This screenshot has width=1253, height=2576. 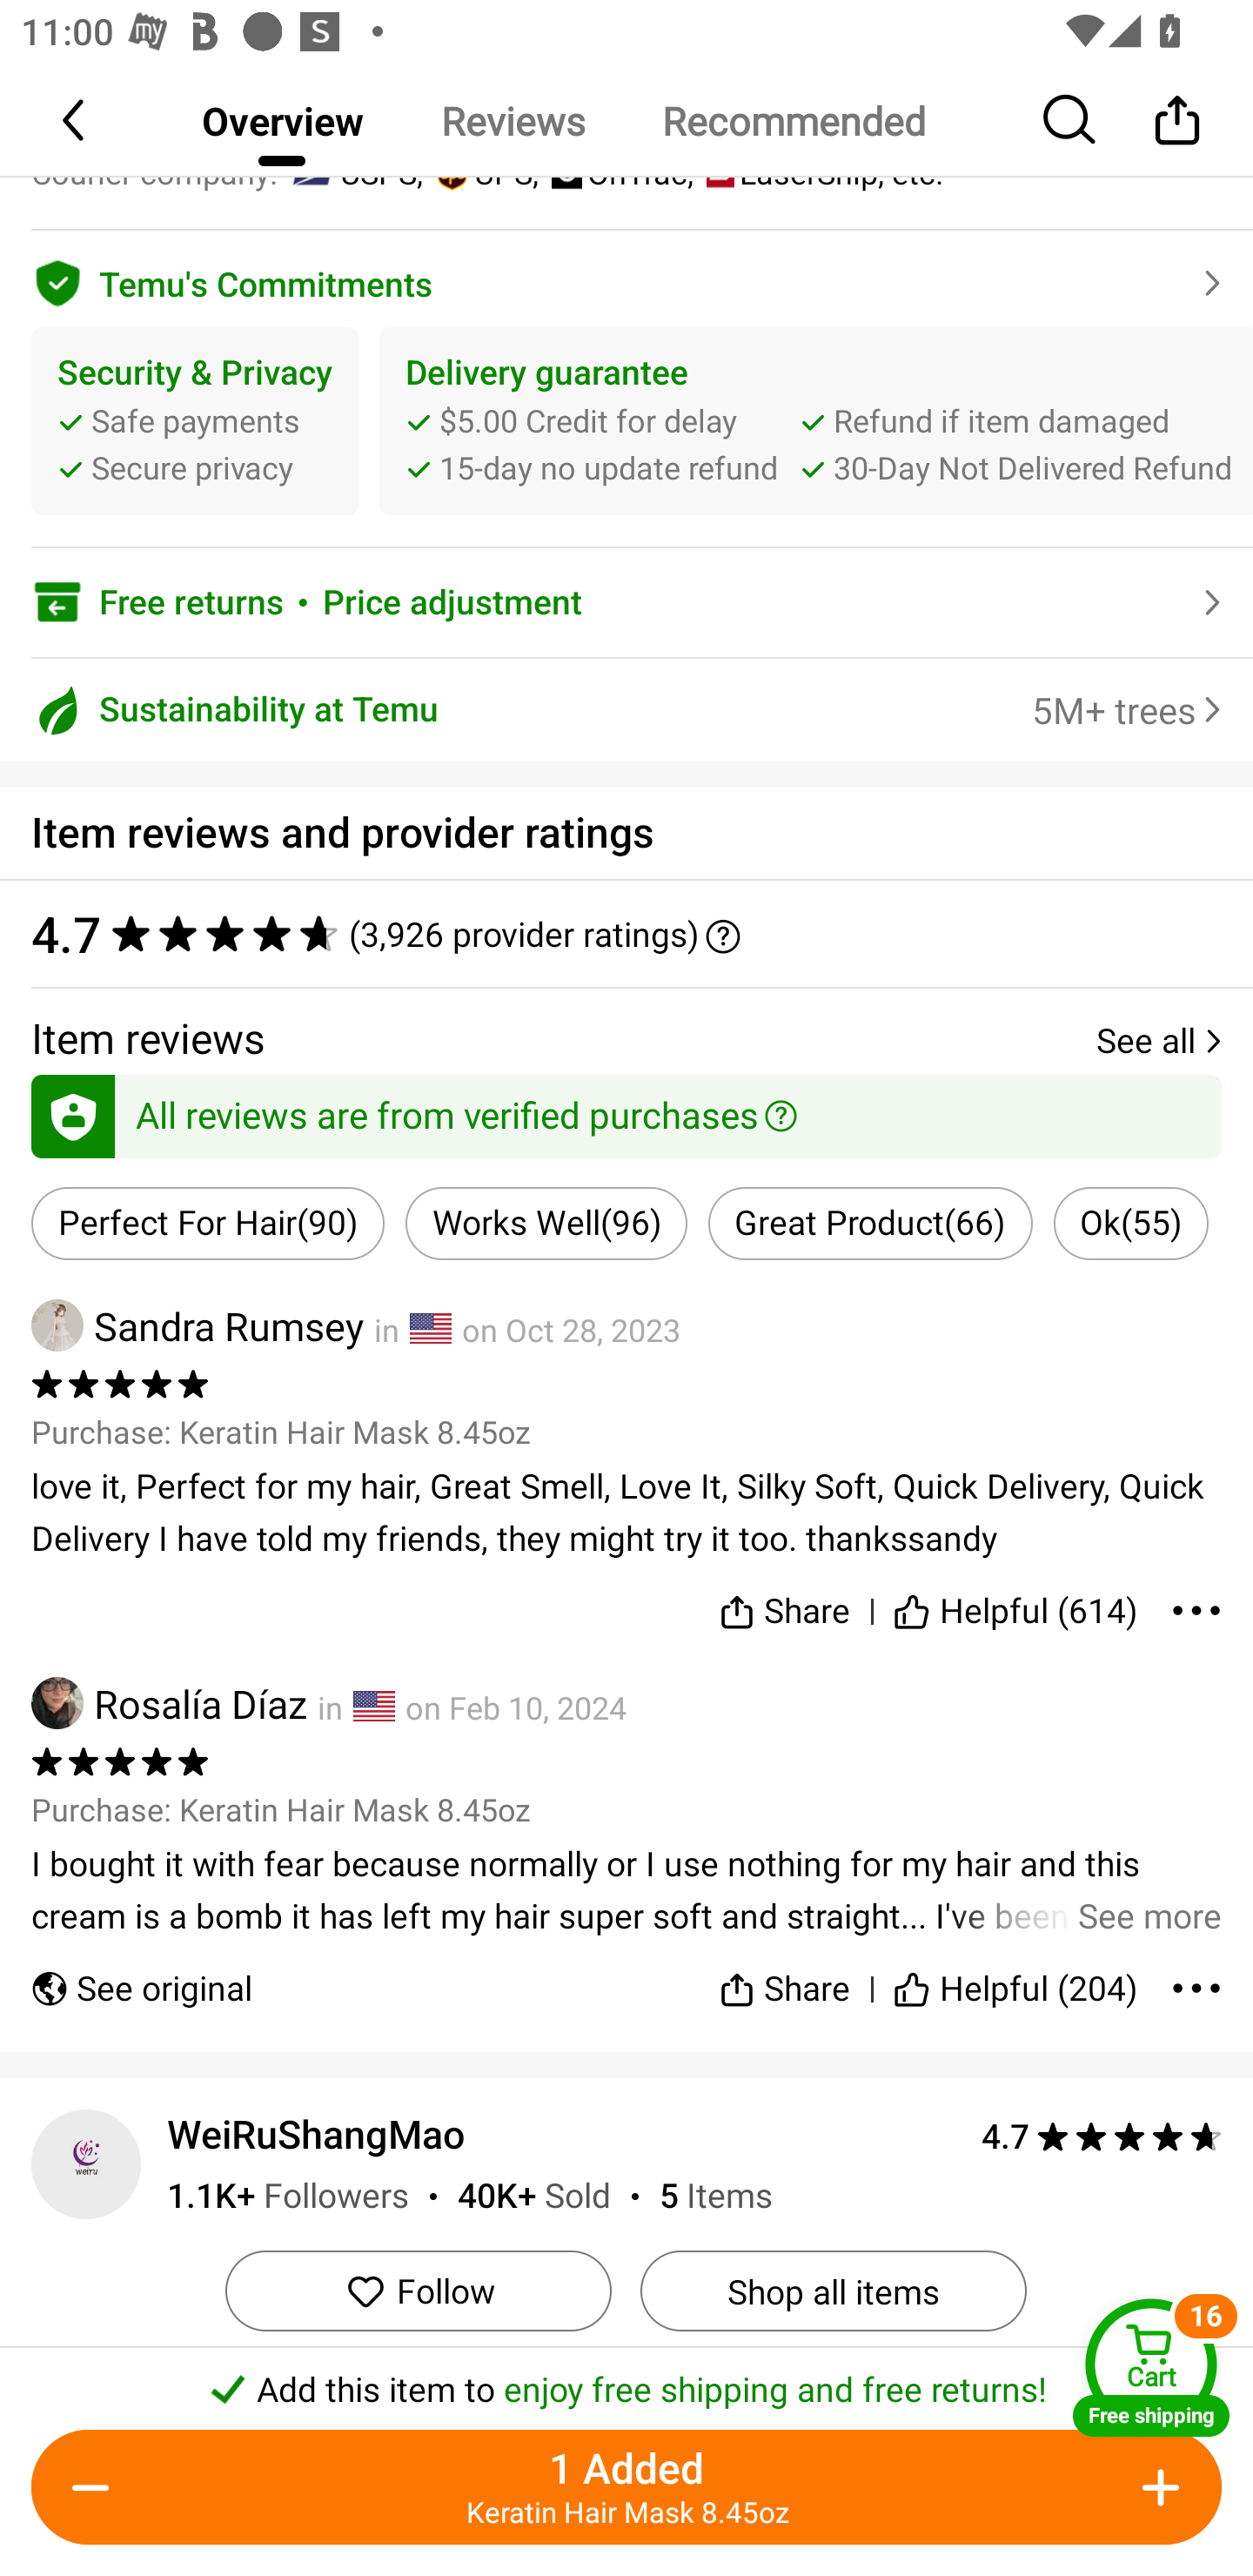 What do you see at coordinates (1016, 1605) in the screenshot?
I see `  Helpful (614)` at bounding box center [1016, 1605].